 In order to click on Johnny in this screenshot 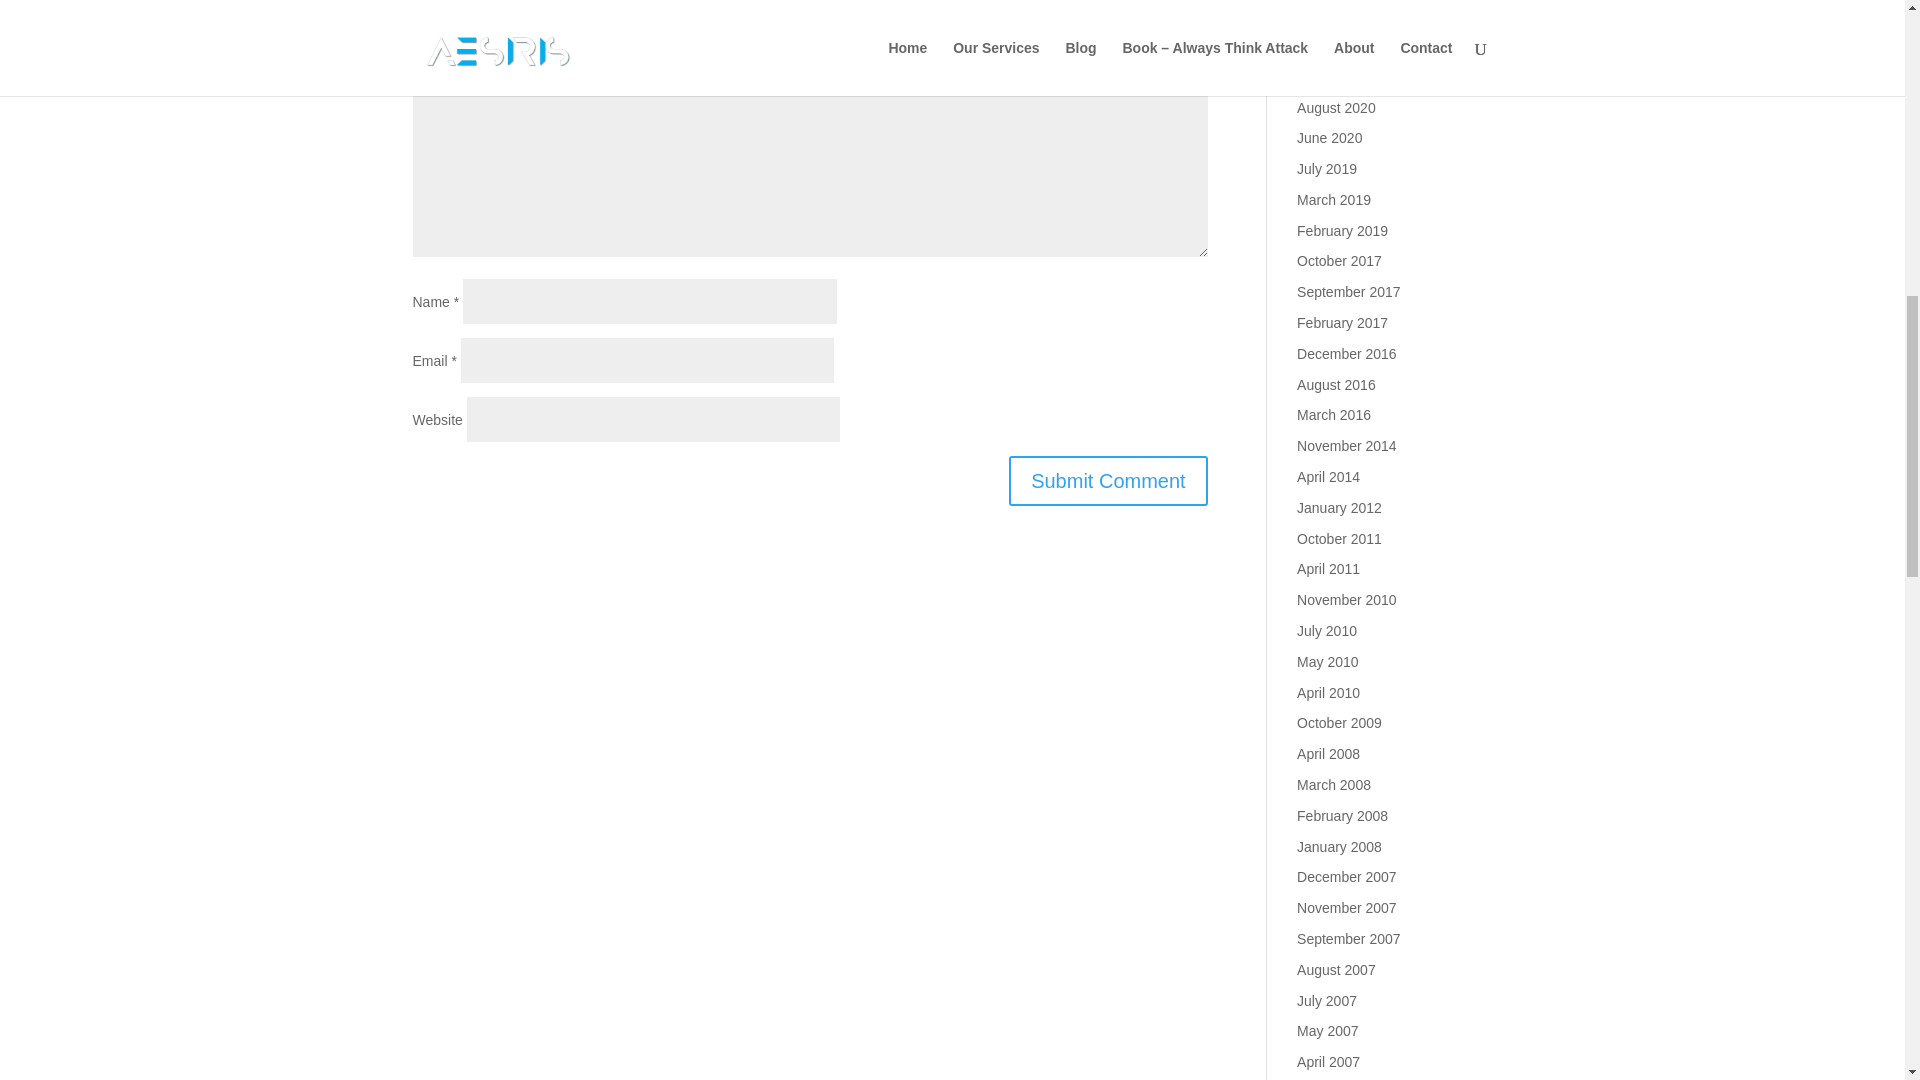, I will do `click(1320, 2)`.